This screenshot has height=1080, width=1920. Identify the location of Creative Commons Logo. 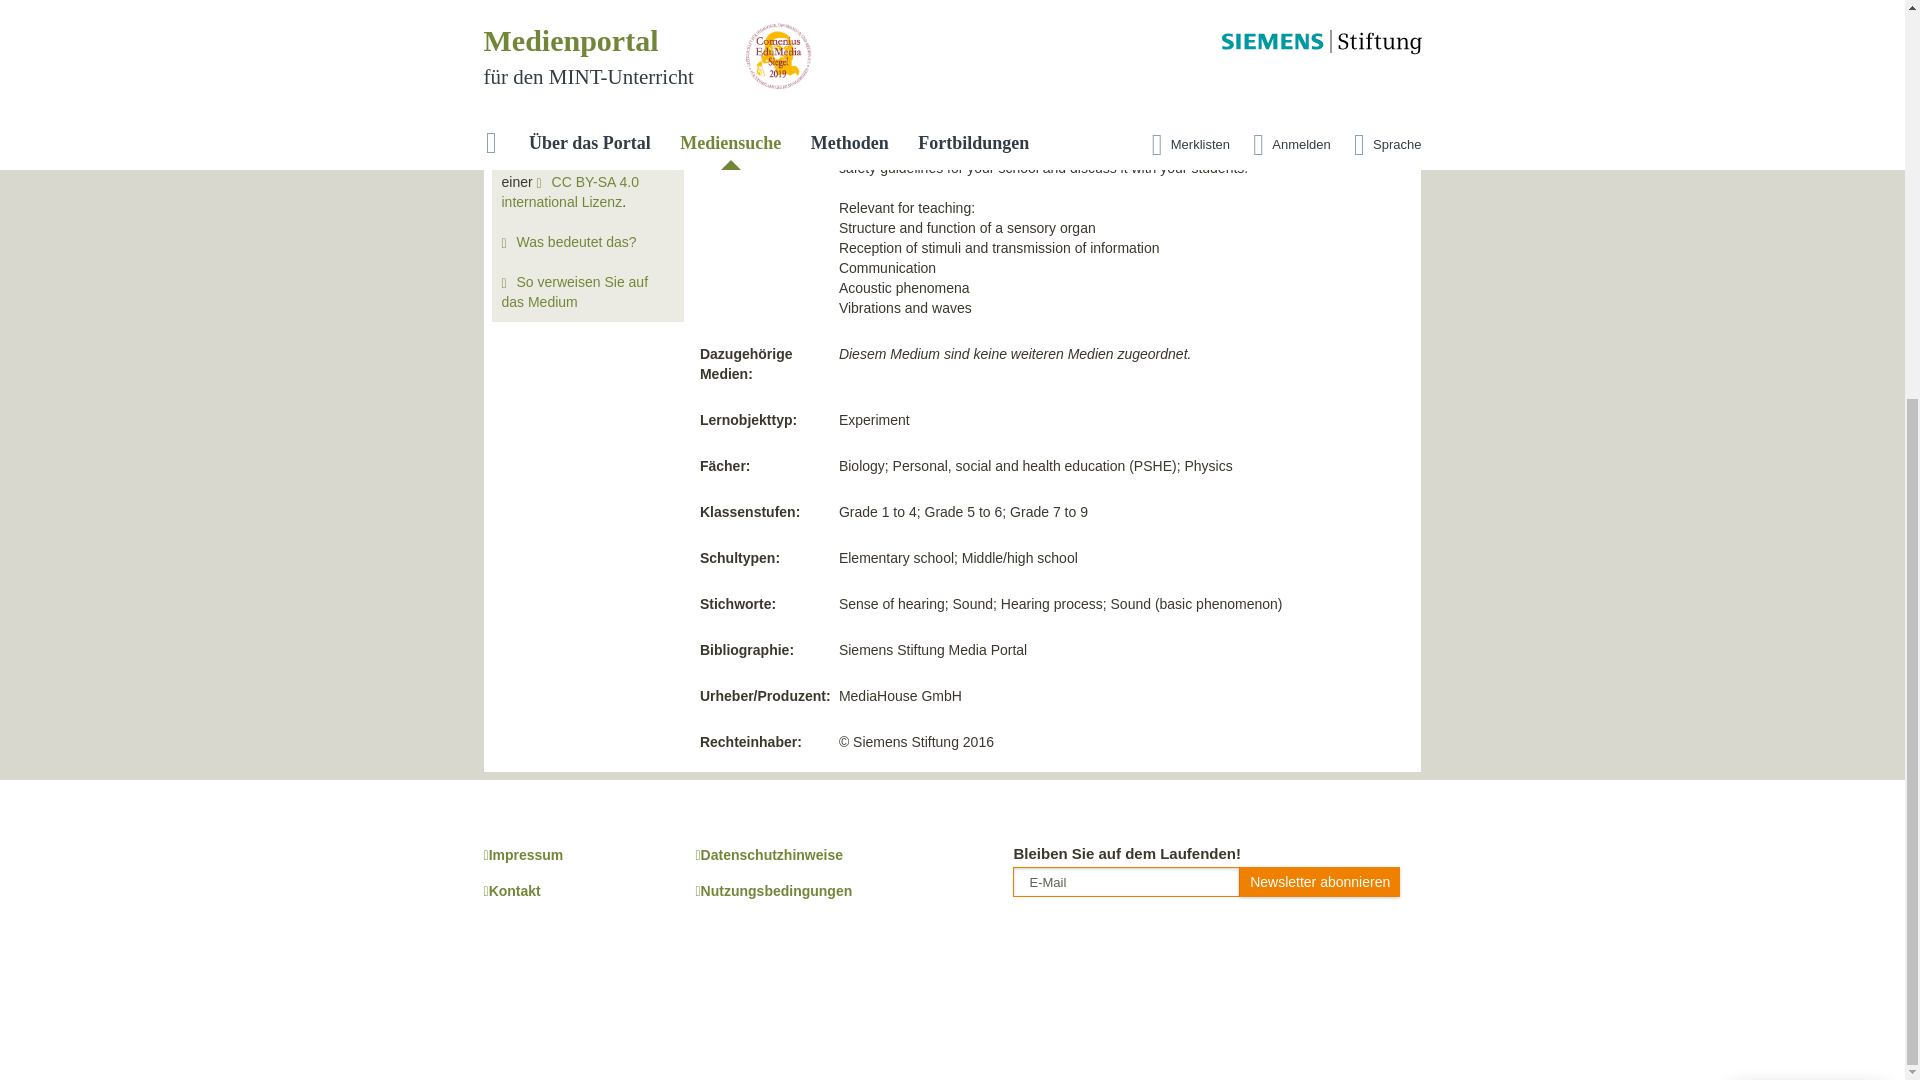
(552, 129).